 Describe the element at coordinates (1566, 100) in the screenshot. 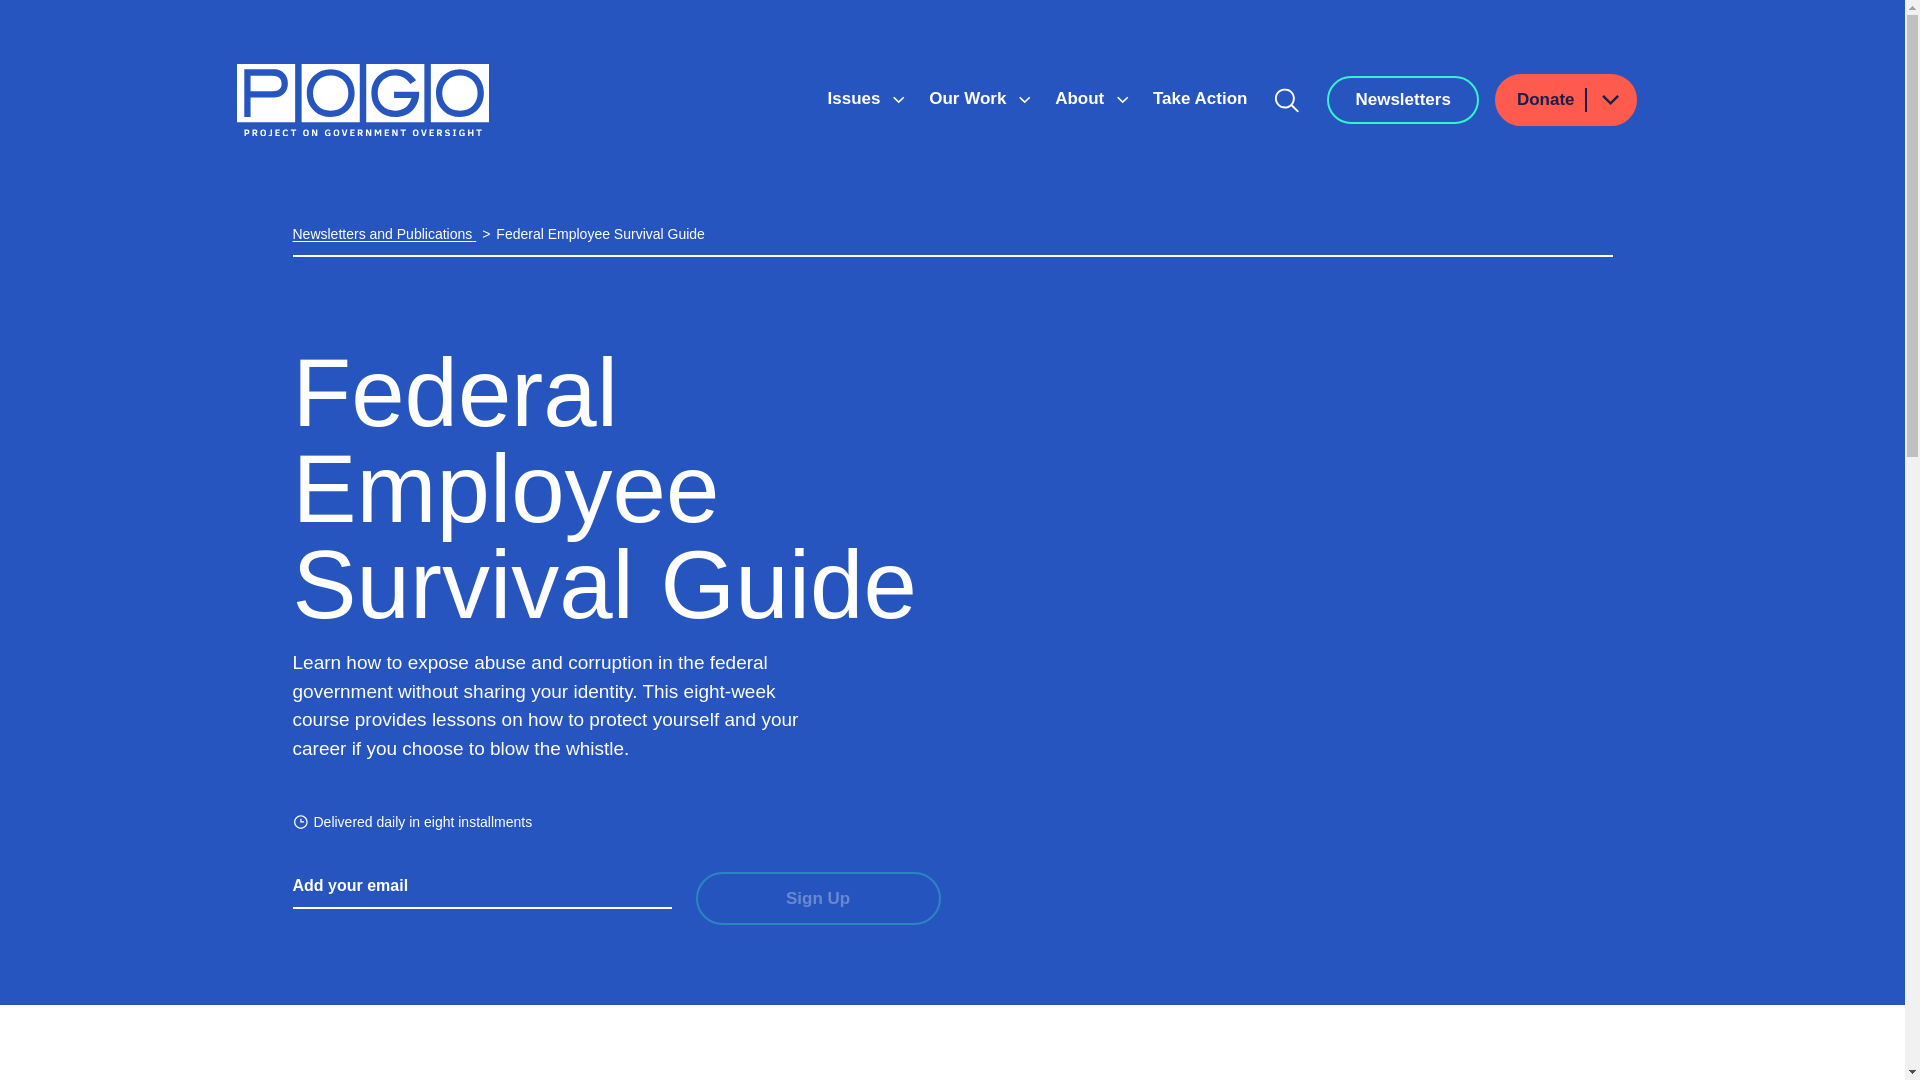

I see `Donate` at that location.